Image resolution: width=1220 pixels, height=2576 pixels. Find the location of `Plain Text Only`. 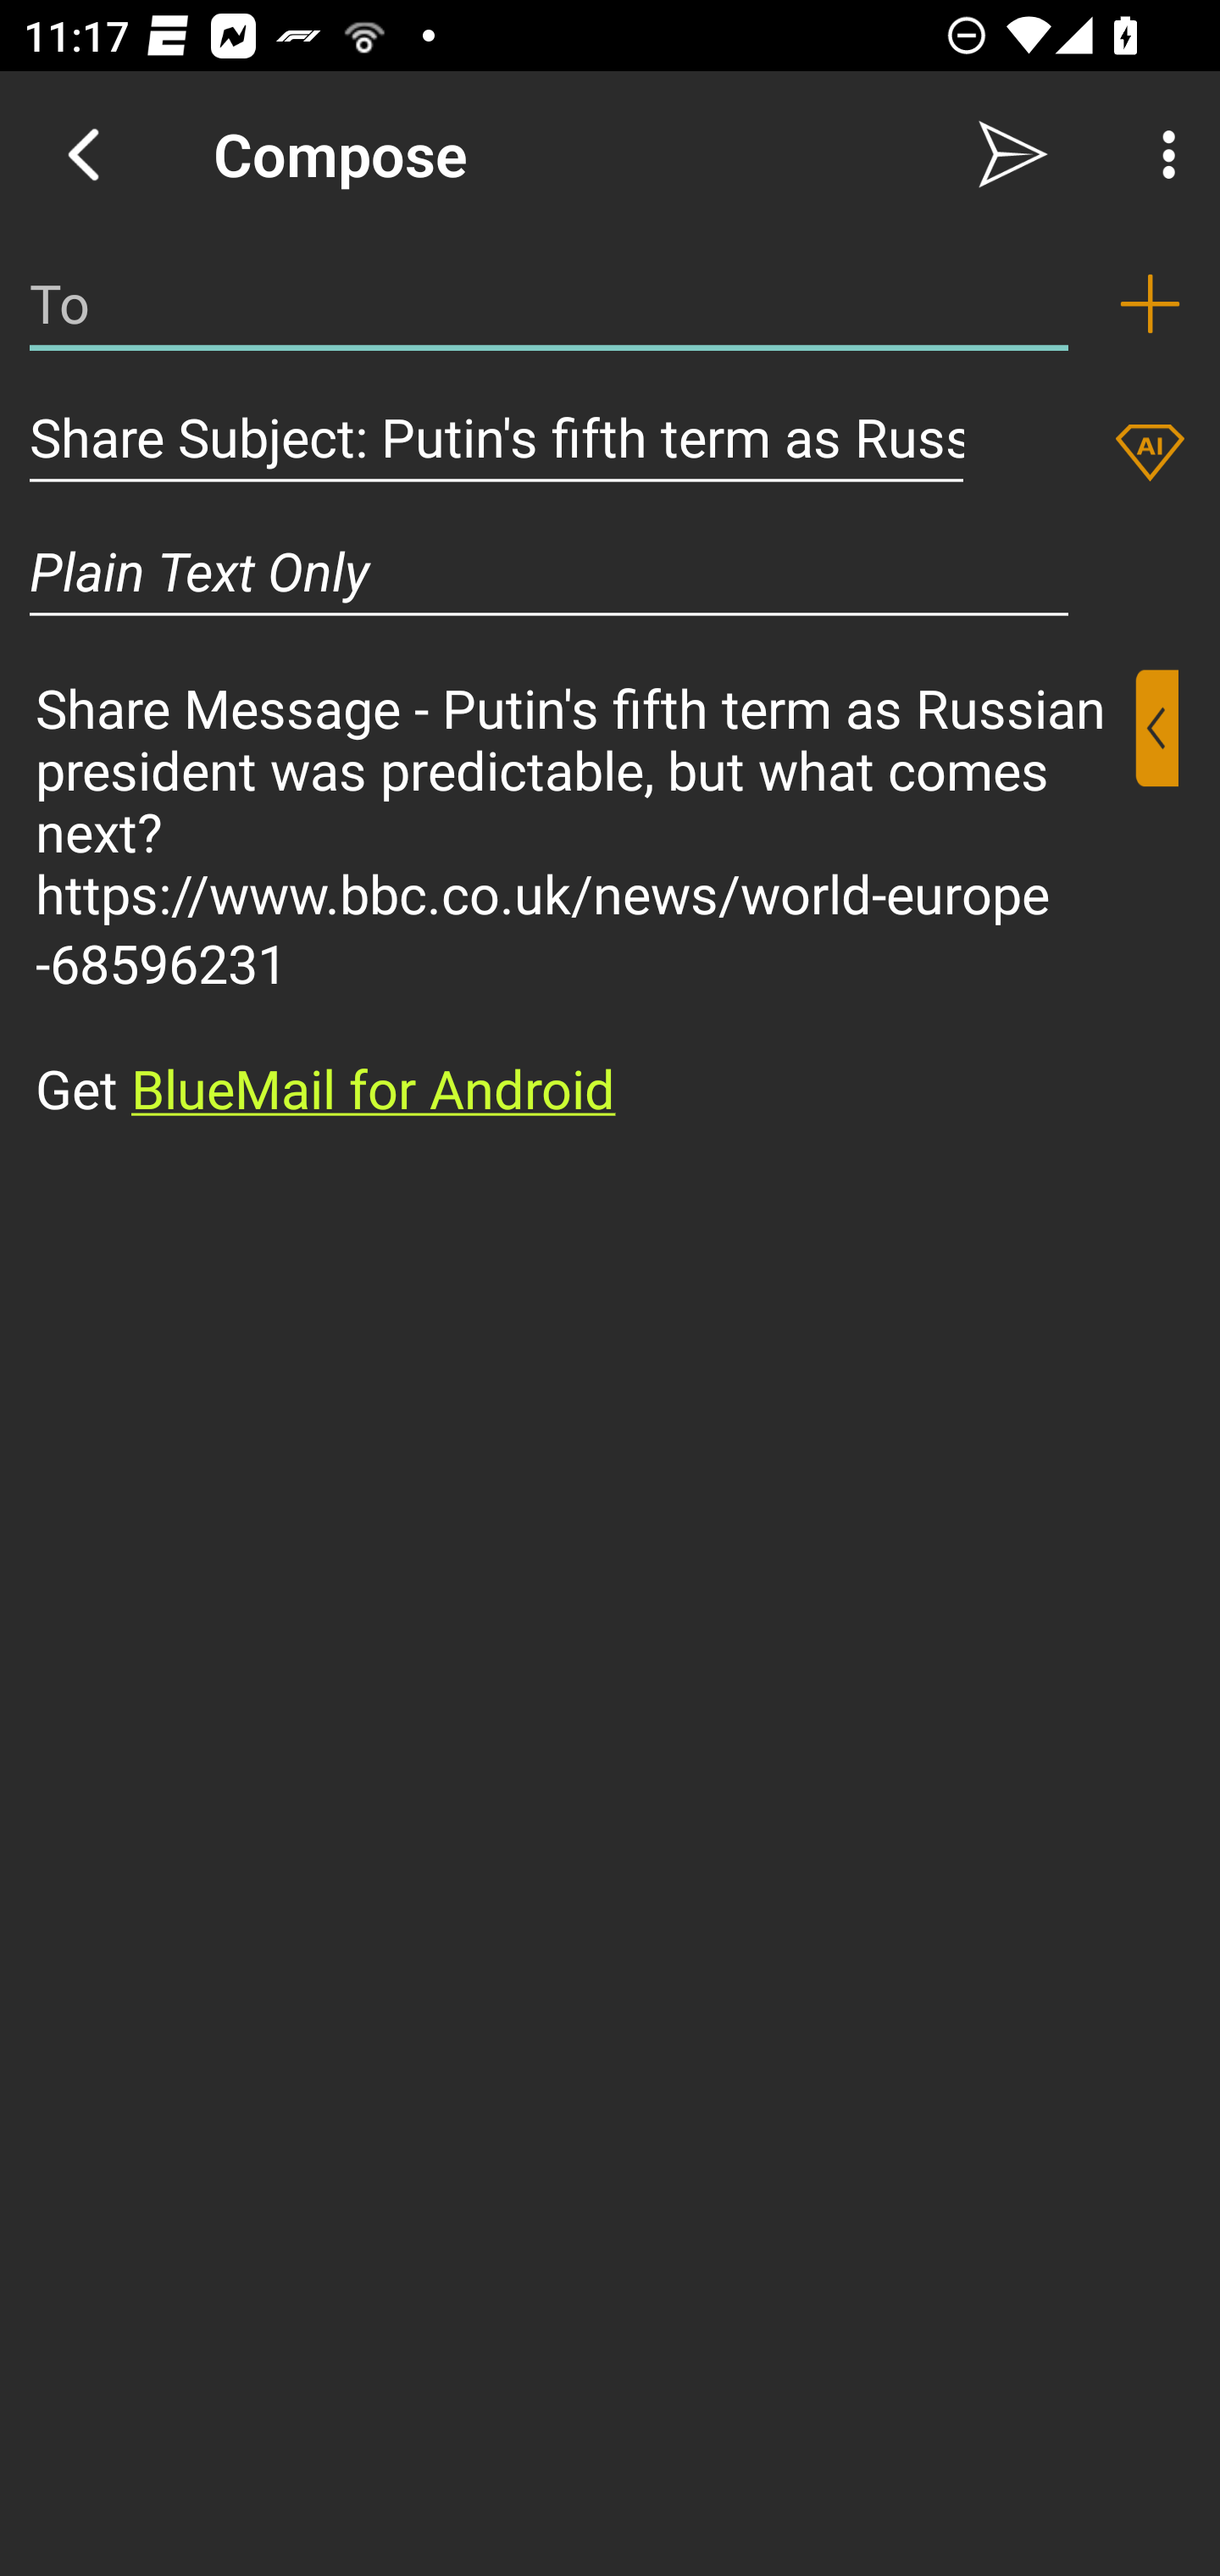

Plain Text Only is located at coordinates (549, 571).